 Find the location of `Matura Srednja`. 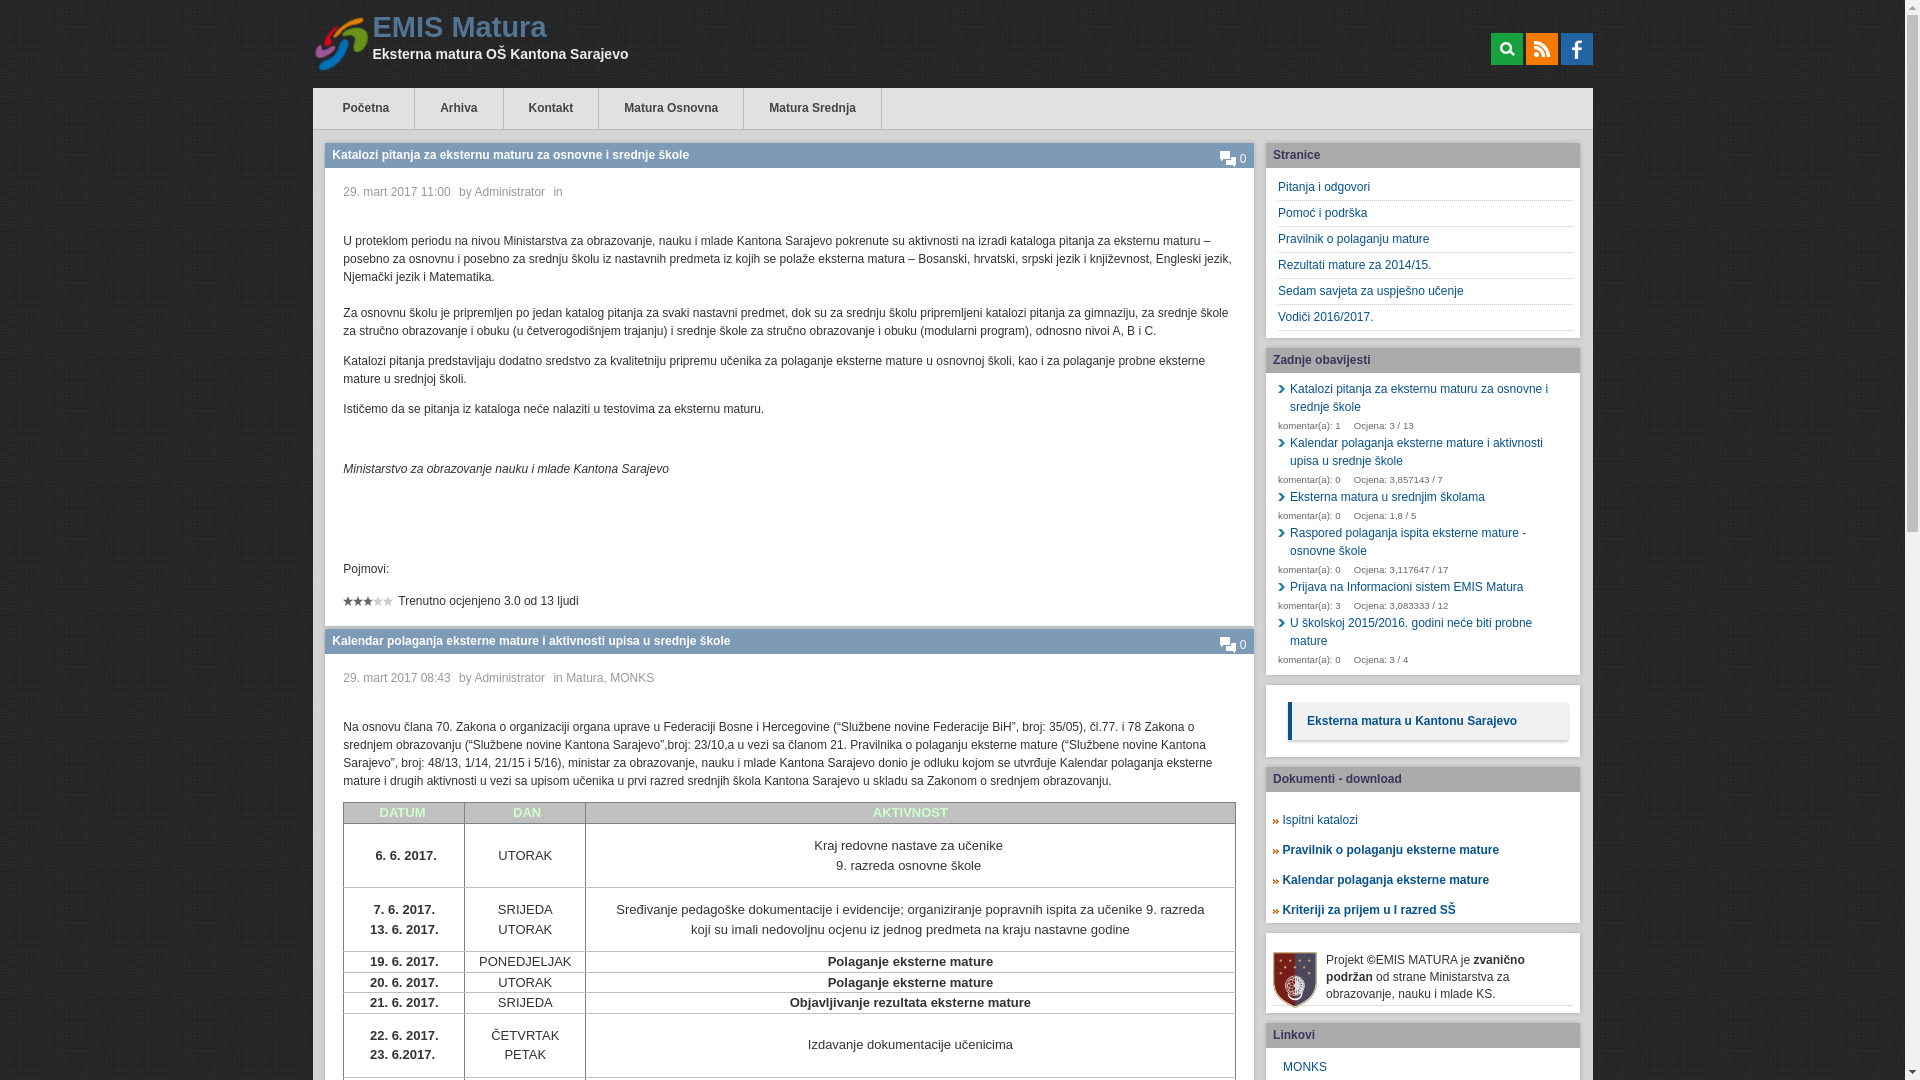

Matura Srednja is located at coordinates (812, 108).